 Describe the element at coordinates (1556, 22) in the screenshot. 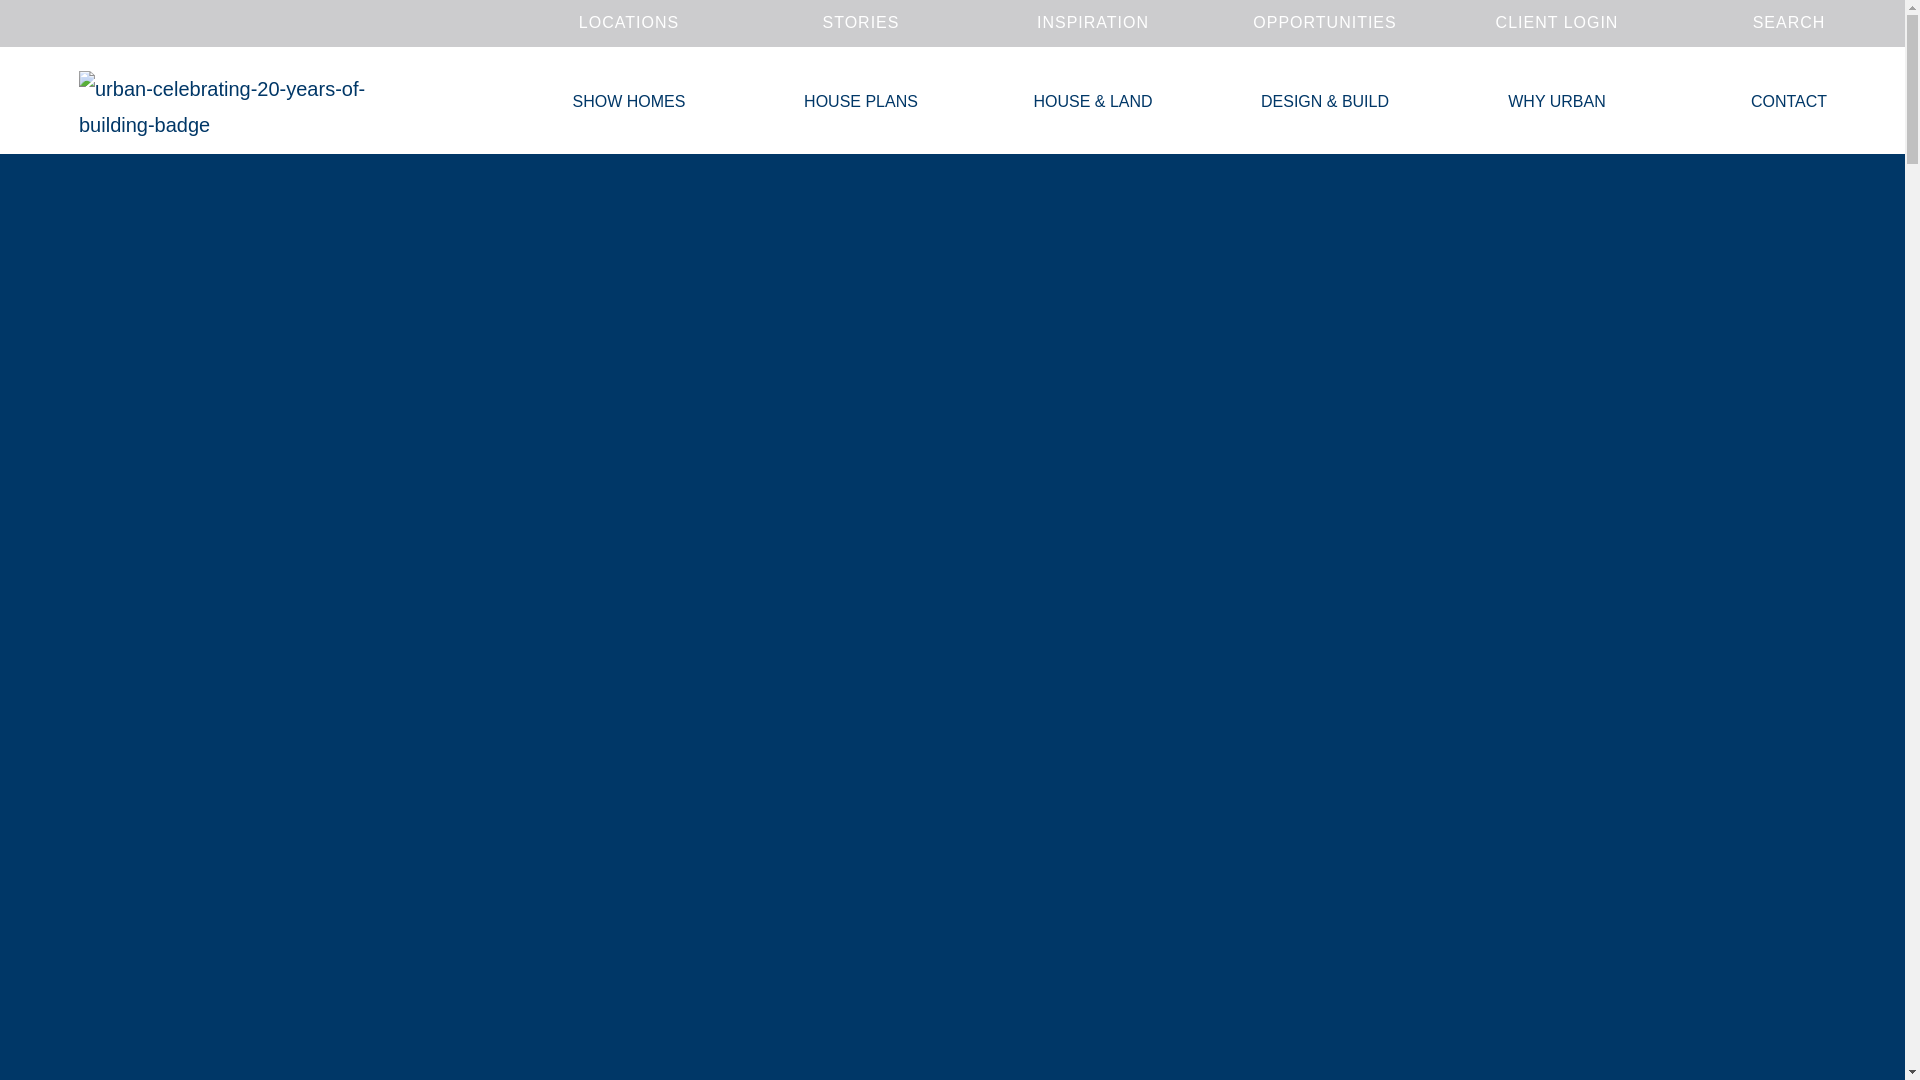

I see `CLIENT LOGIN` at that location.